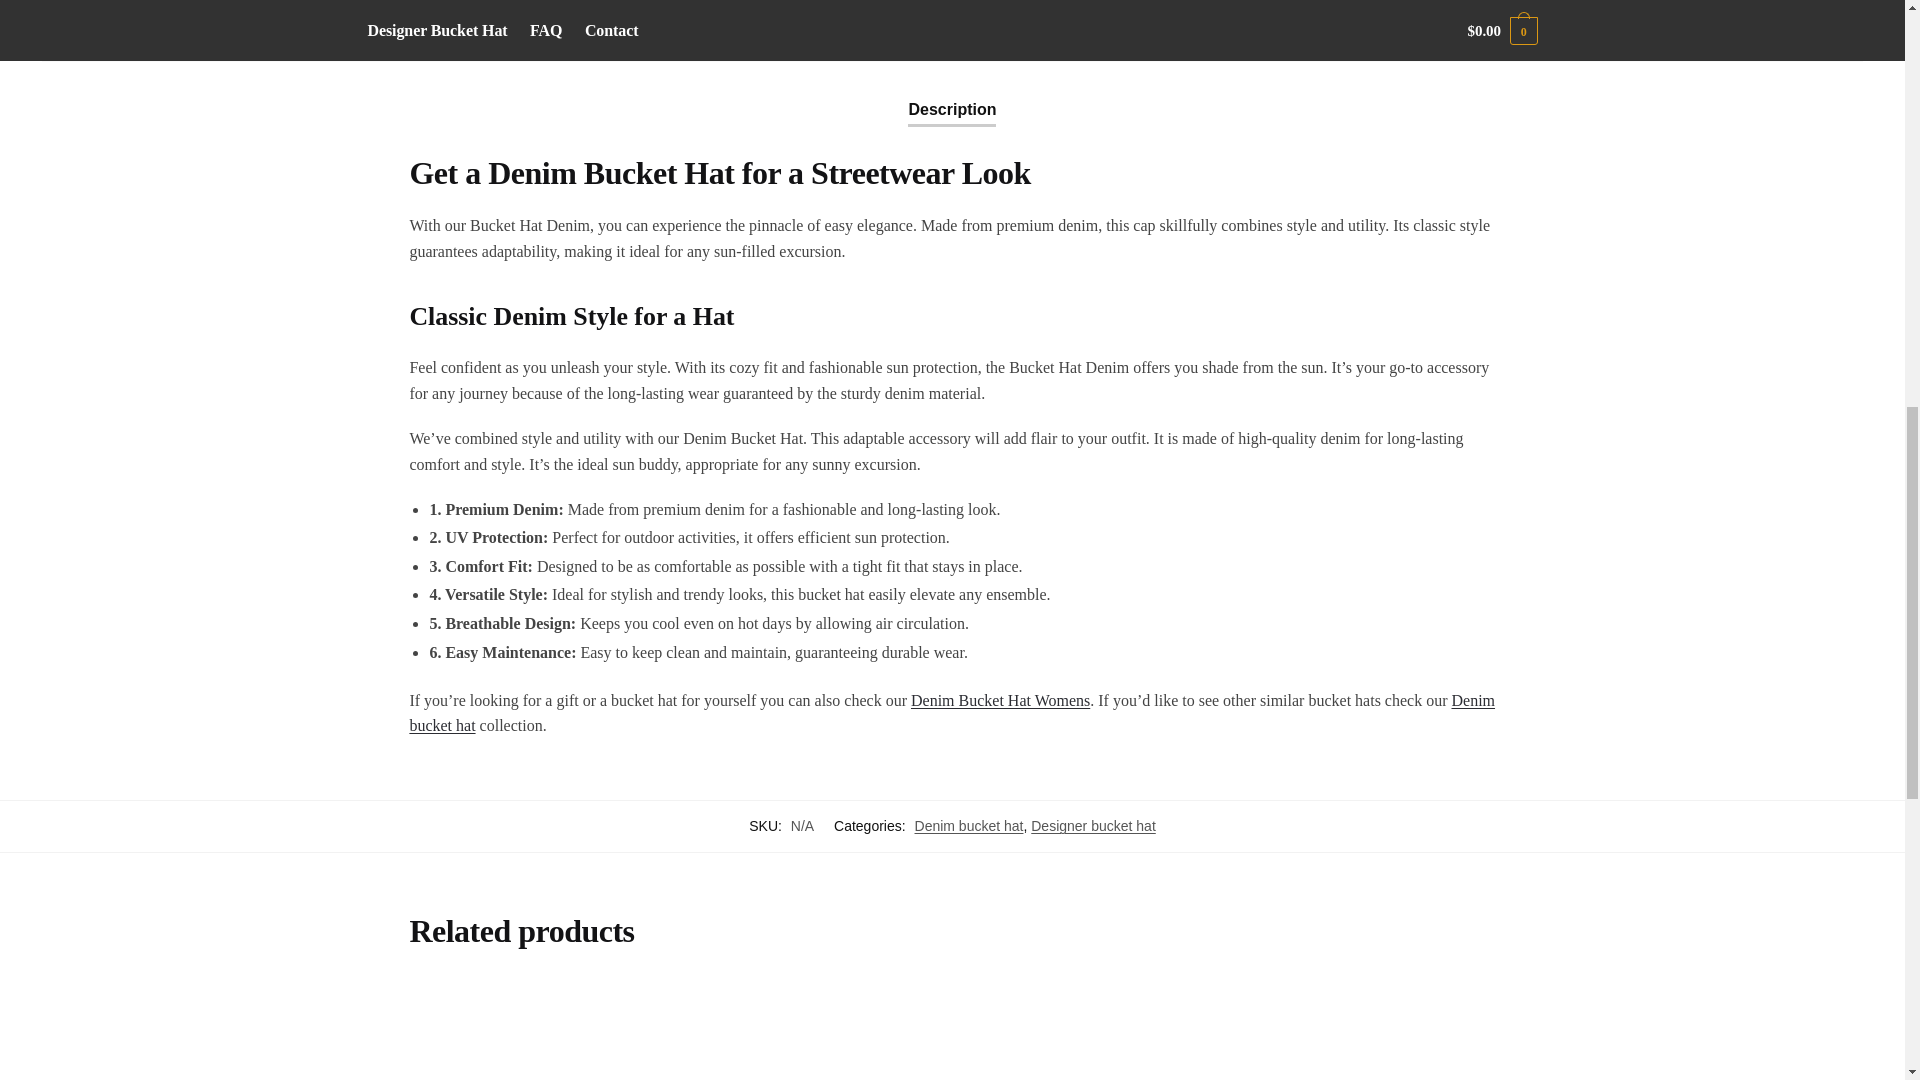  What do you see at coordinates (952, 714) in the screenshot?
I see `Denim bucket hat` at bounding box center [952, 714].